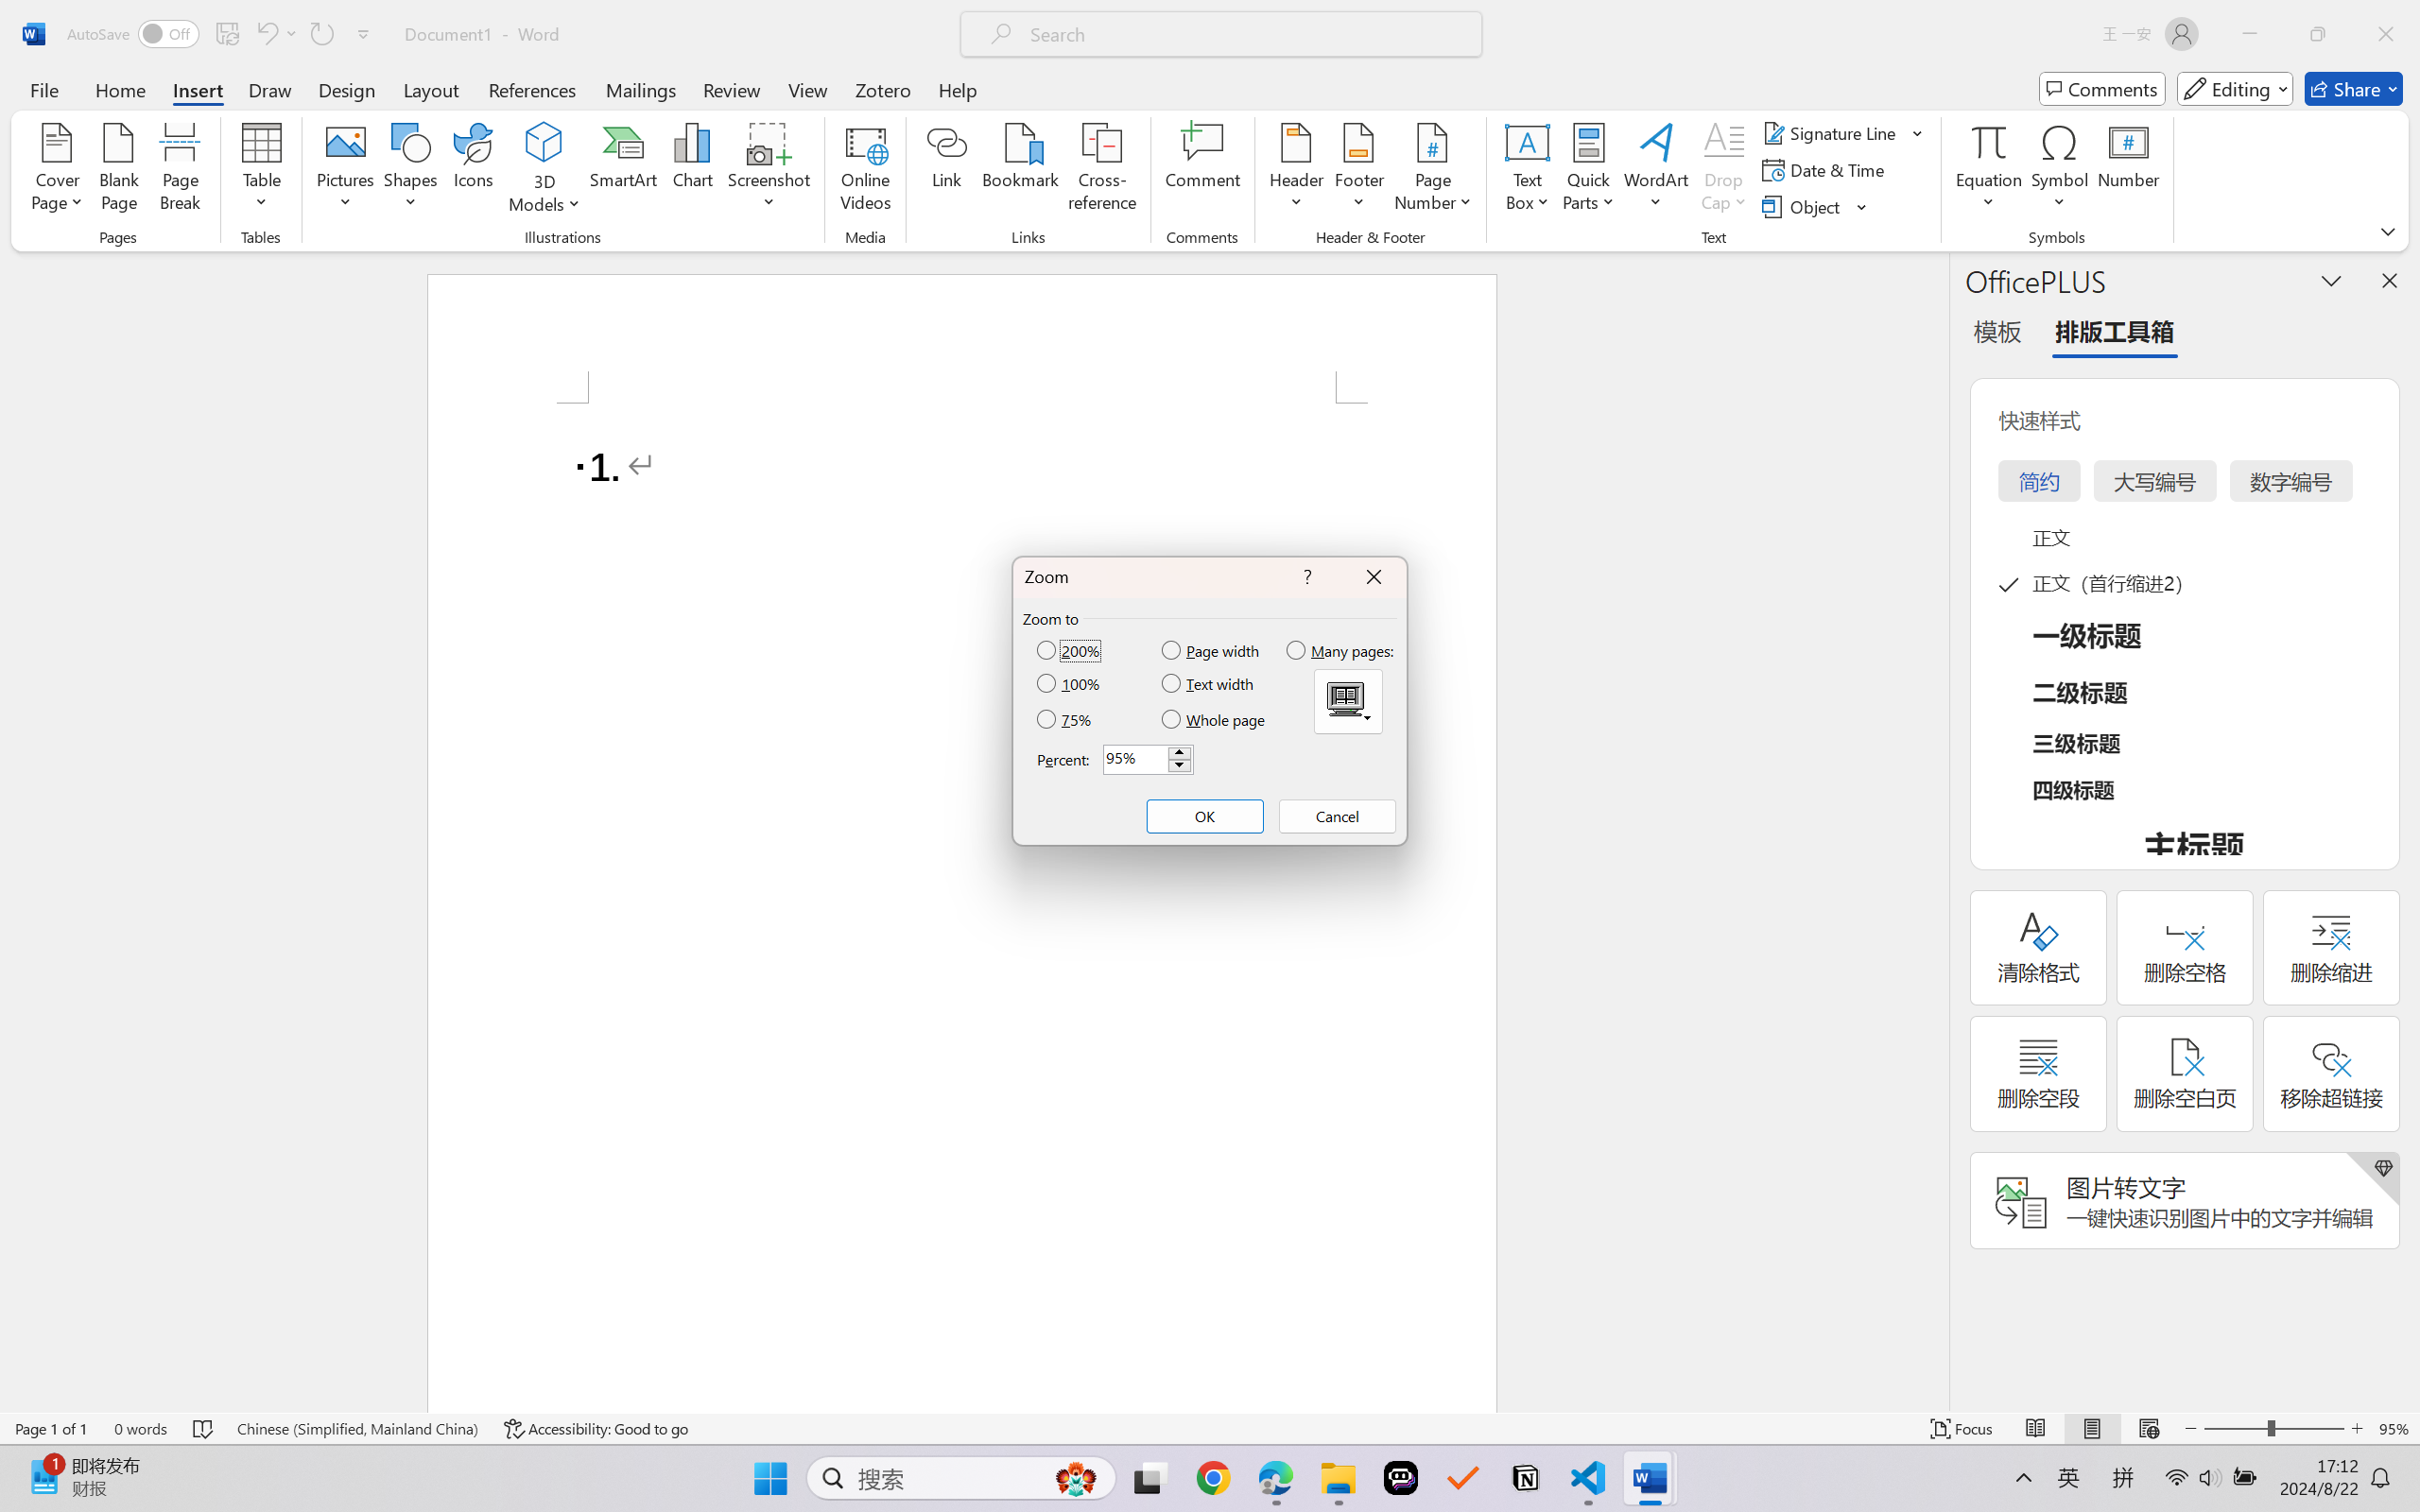  Describe the element at coordinates (276, 34) in the screenshot. I see `Undo Number Default` at that location.